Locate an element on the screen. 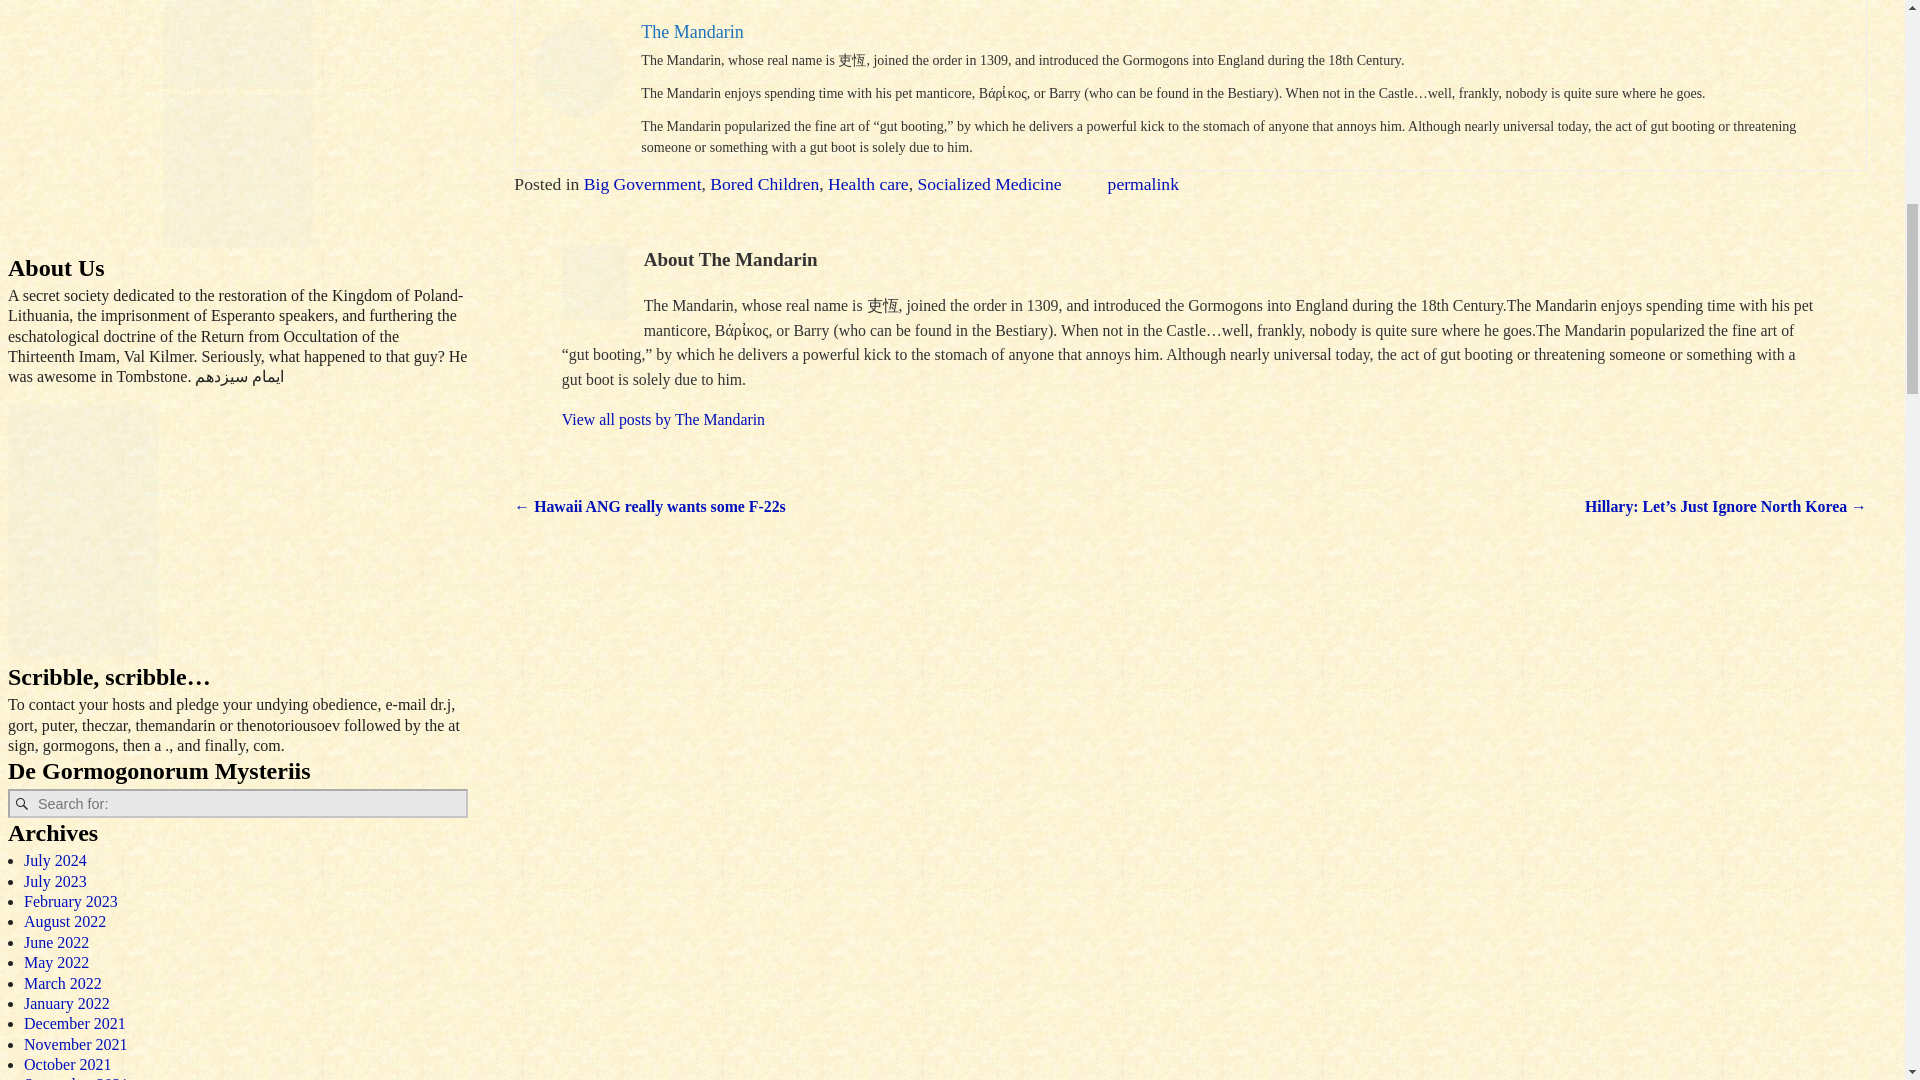 Image resolution: width=1920 pixels, height=1080 pixels. May 2022 is located at coordinates (56, 962).